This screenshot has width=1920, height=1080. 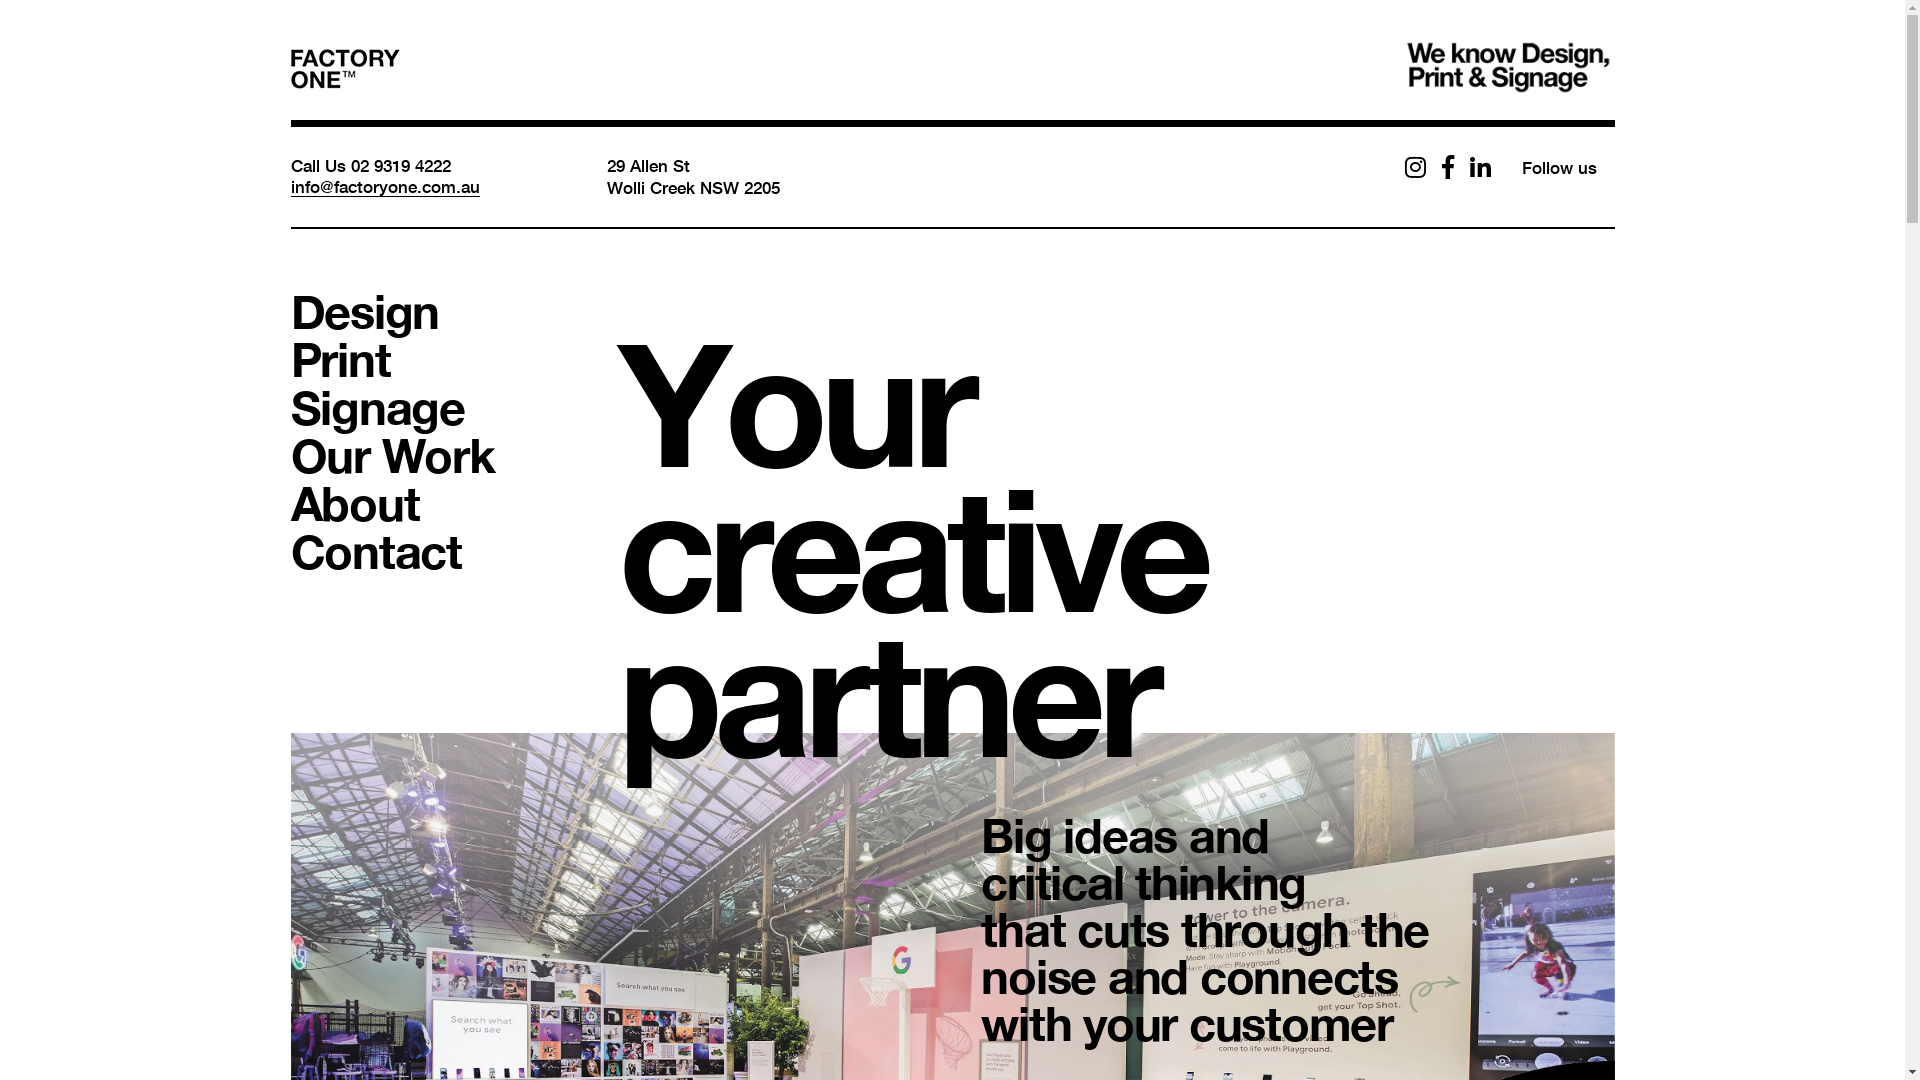 I want to click on One Way Vision, so click(x=1368, y=864).